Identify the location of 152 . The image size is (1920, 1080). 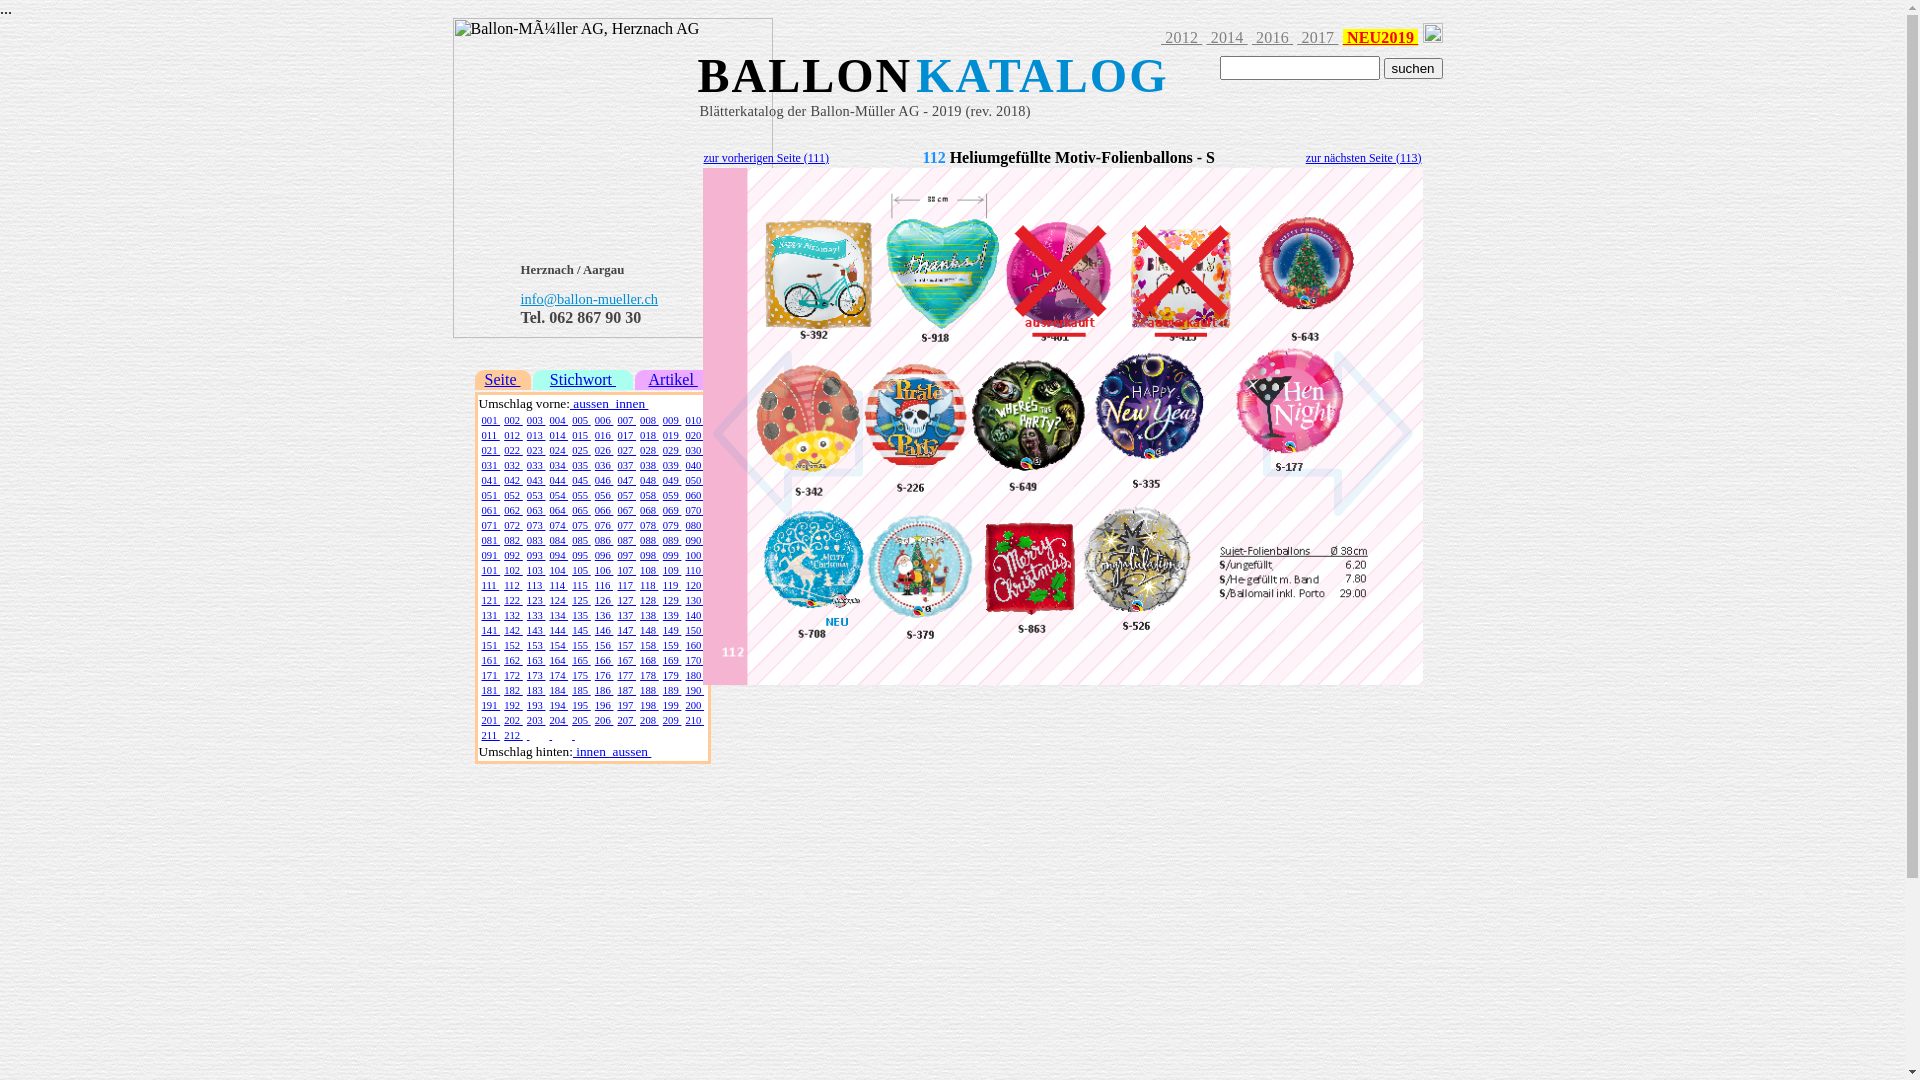
(514, 646).